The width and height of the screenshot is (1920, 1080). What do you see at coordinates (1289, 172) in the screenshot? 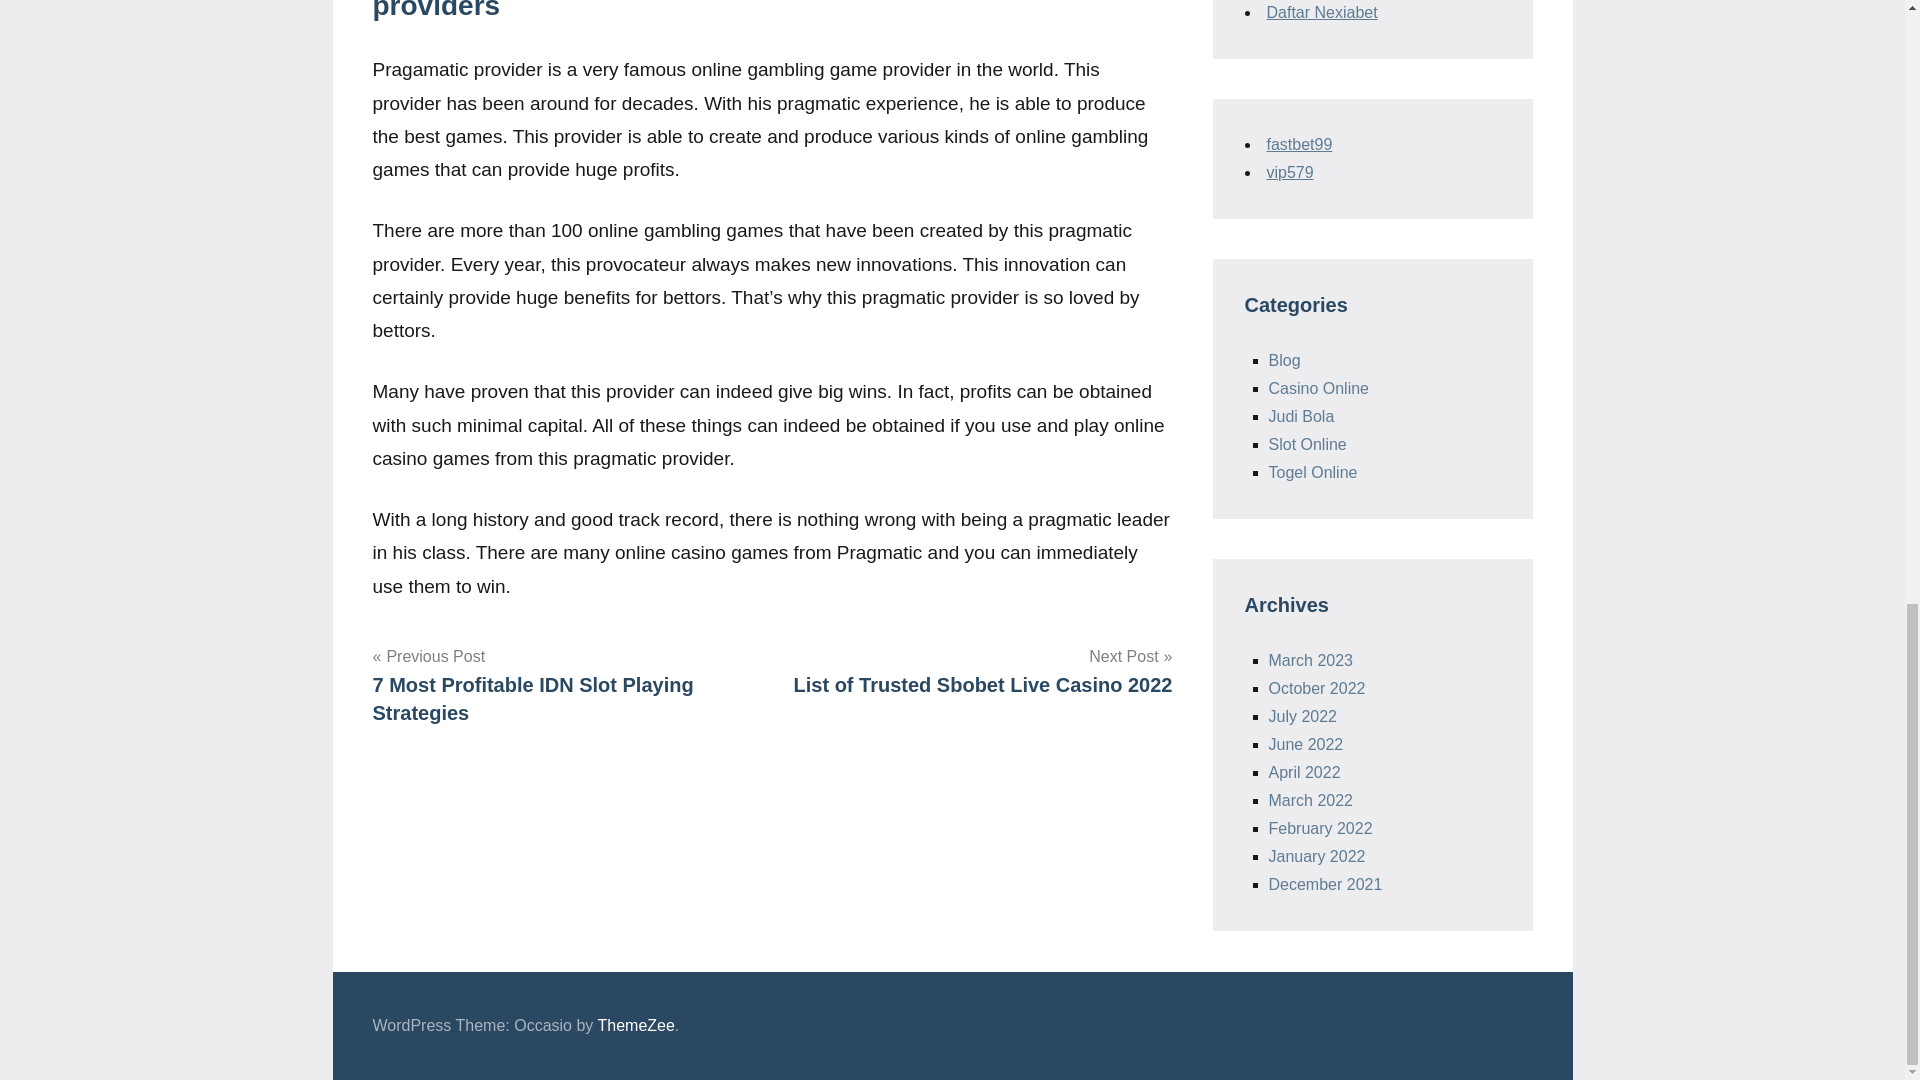
I see `Daftar Nexiabet` at bounding box center [1289, 172].